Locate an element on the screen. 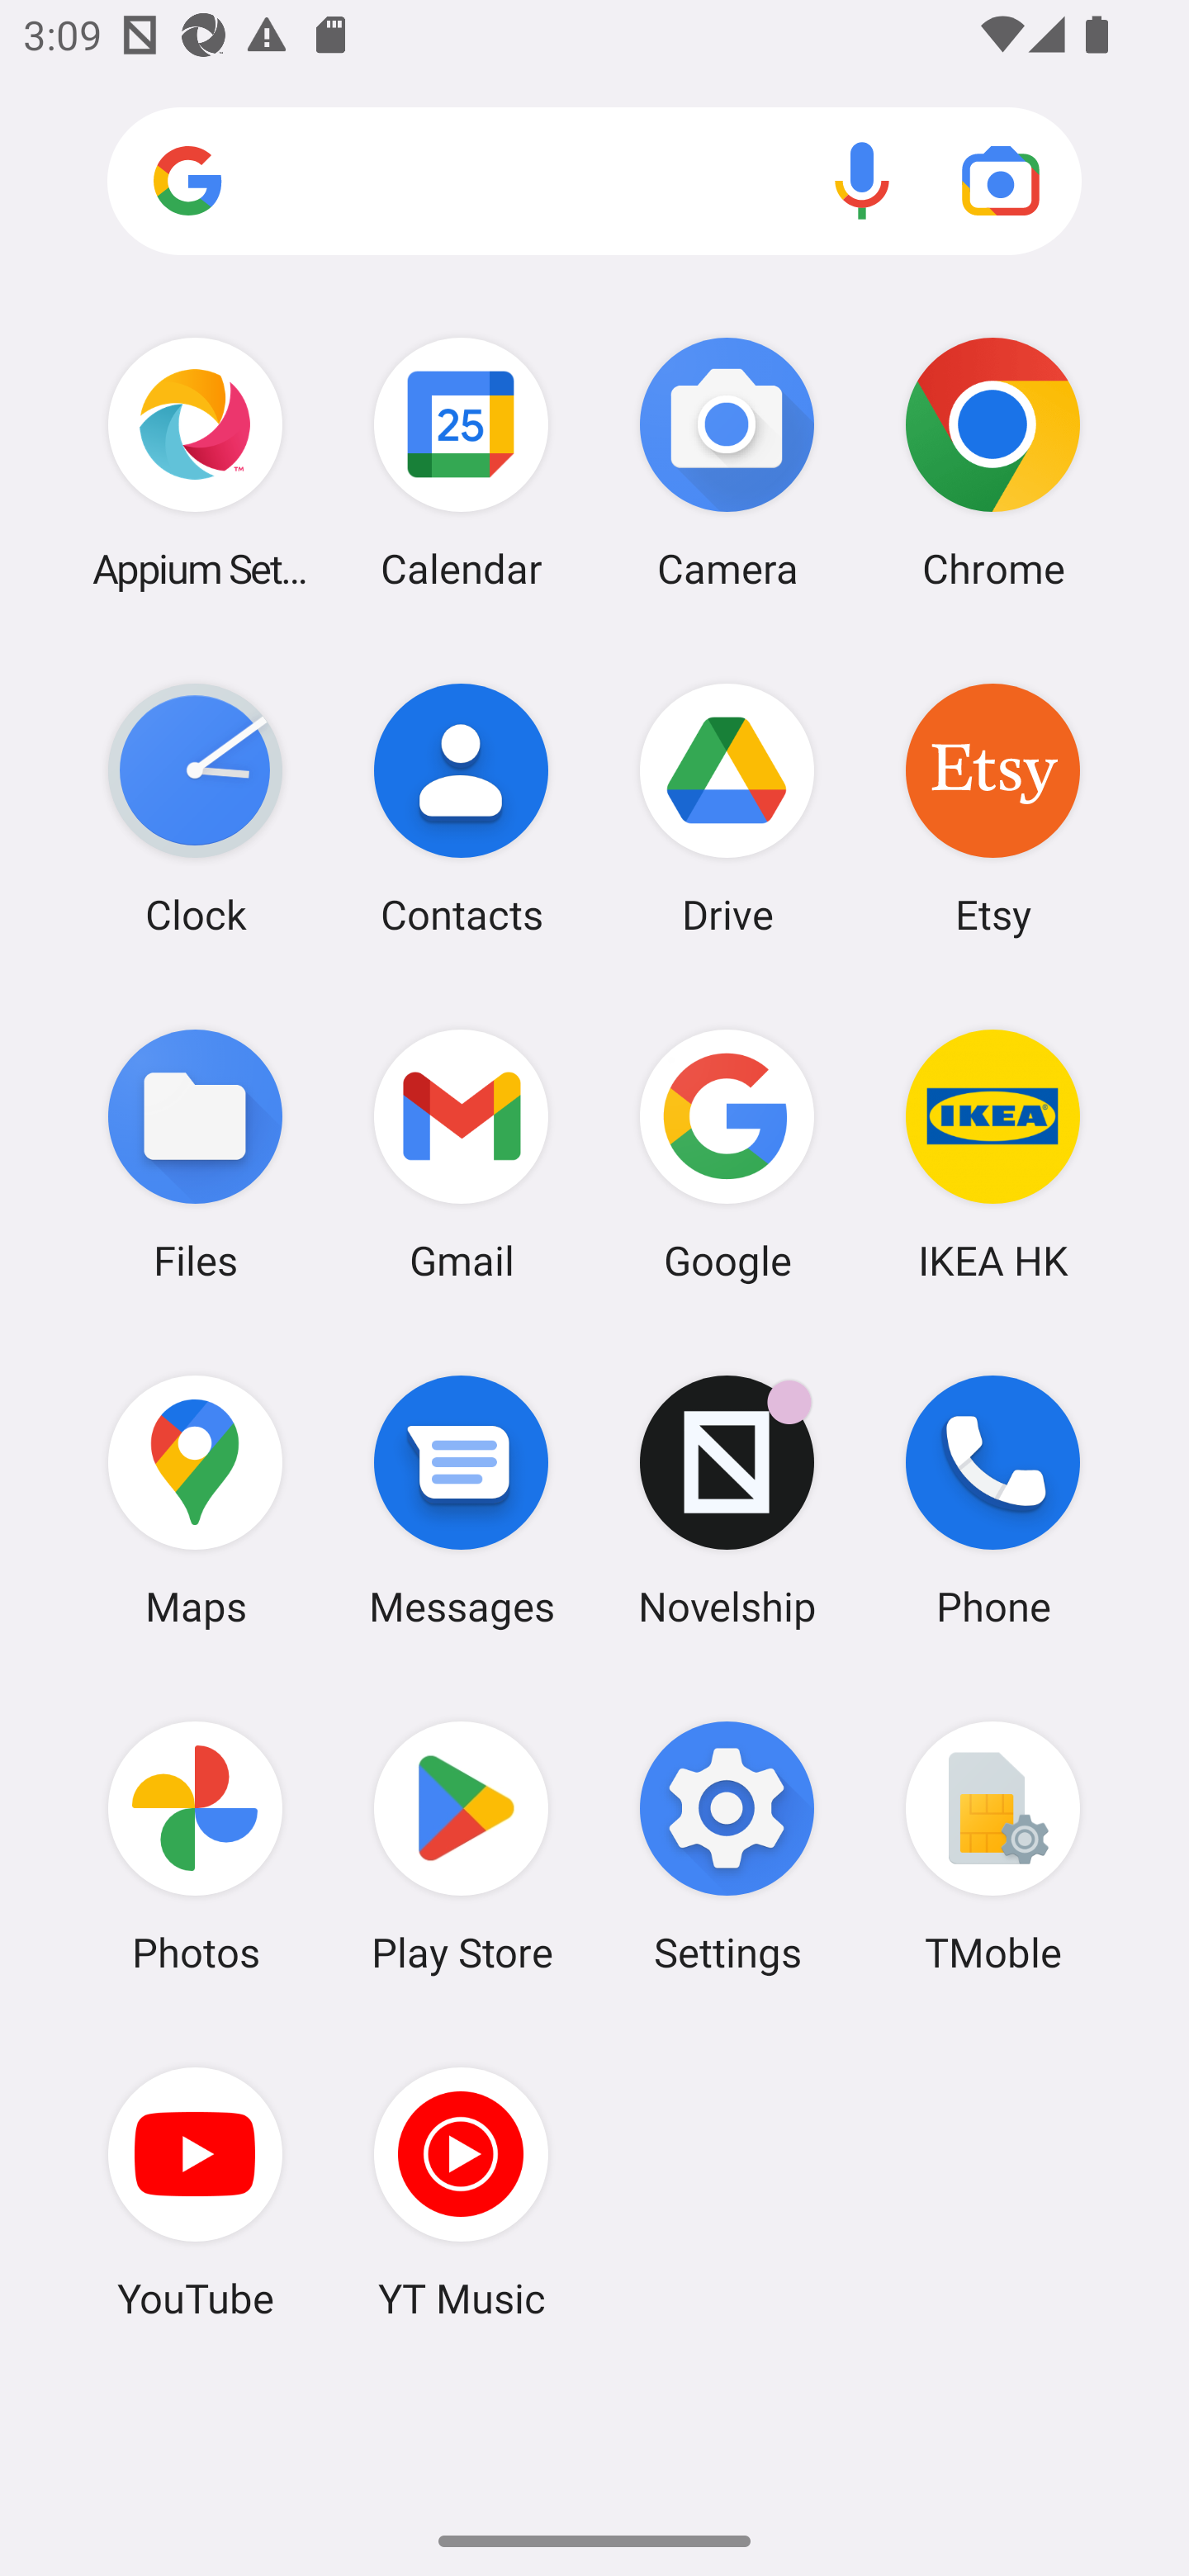 The width and height of the screenshot is (1189, 2576). YT Music is located at coordinates (461, 2192).